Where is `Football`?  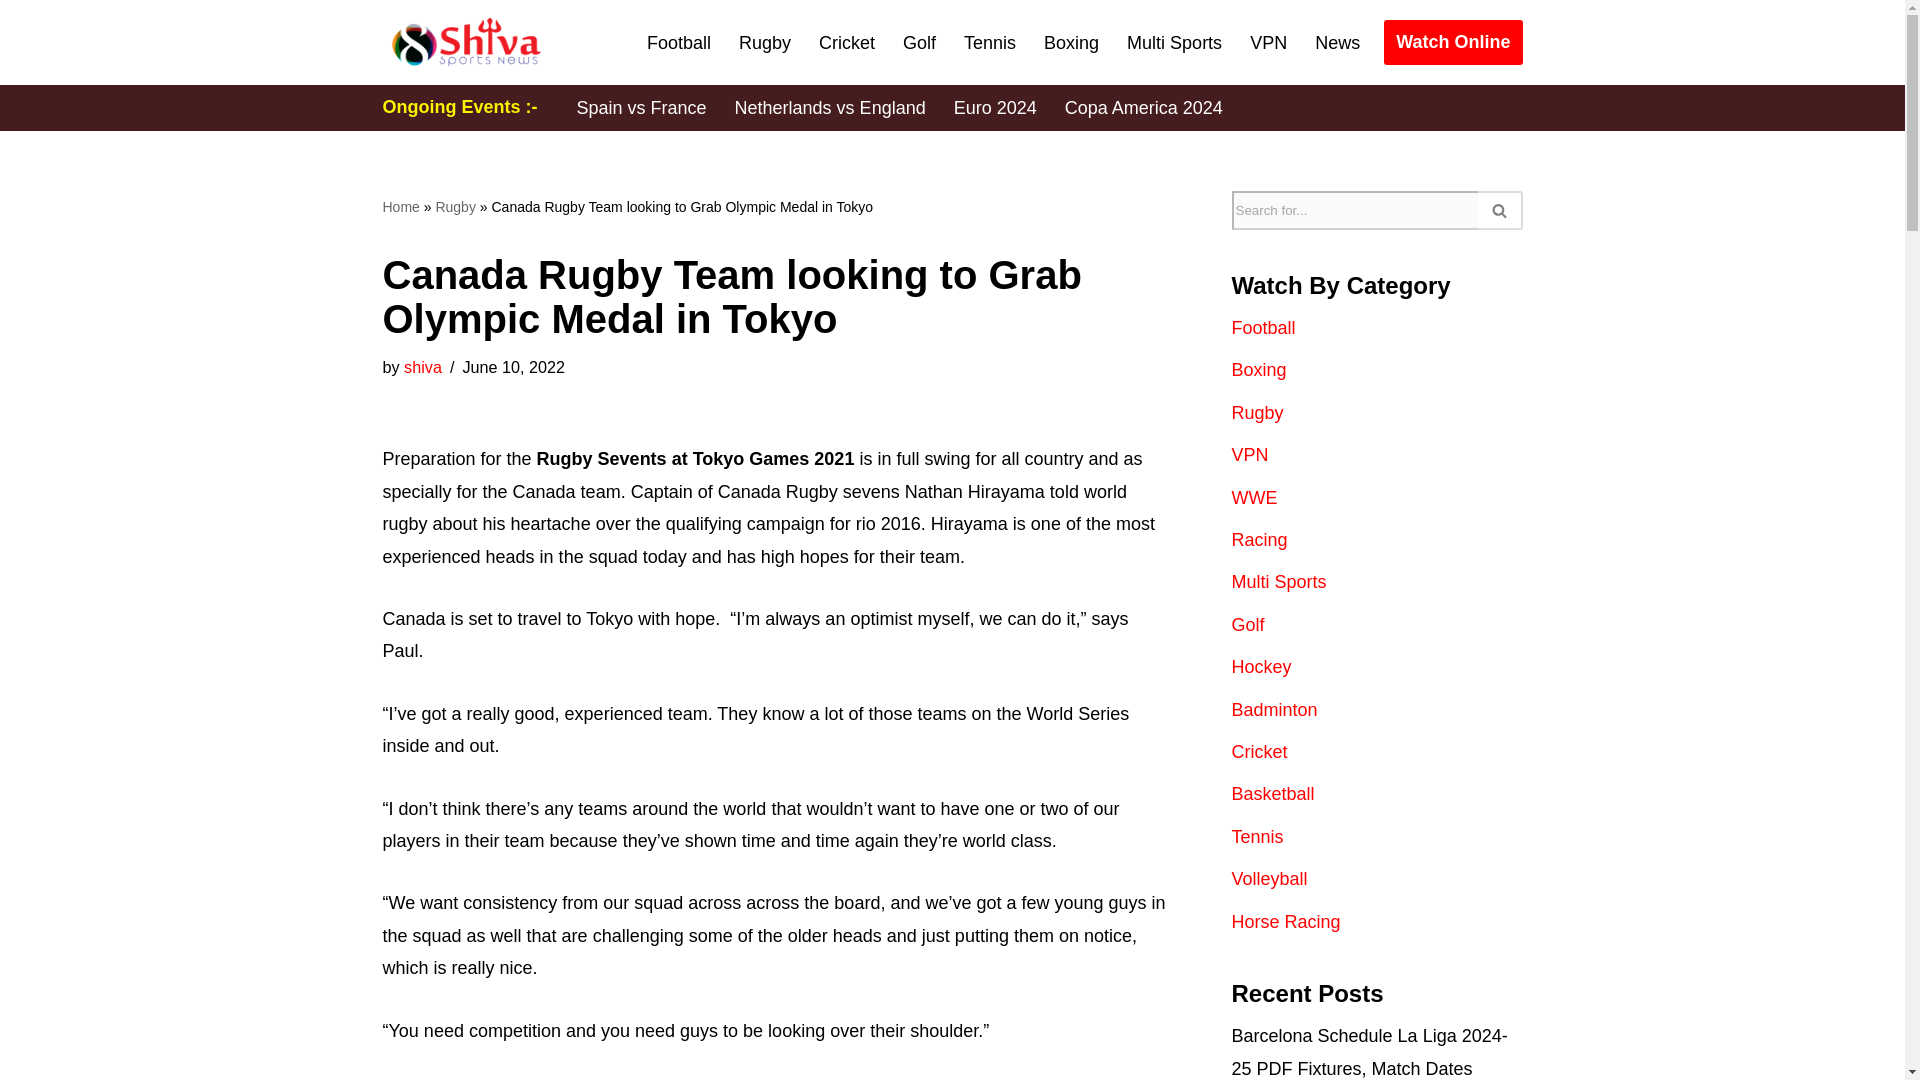
Football is located at coordinates (678, 43).